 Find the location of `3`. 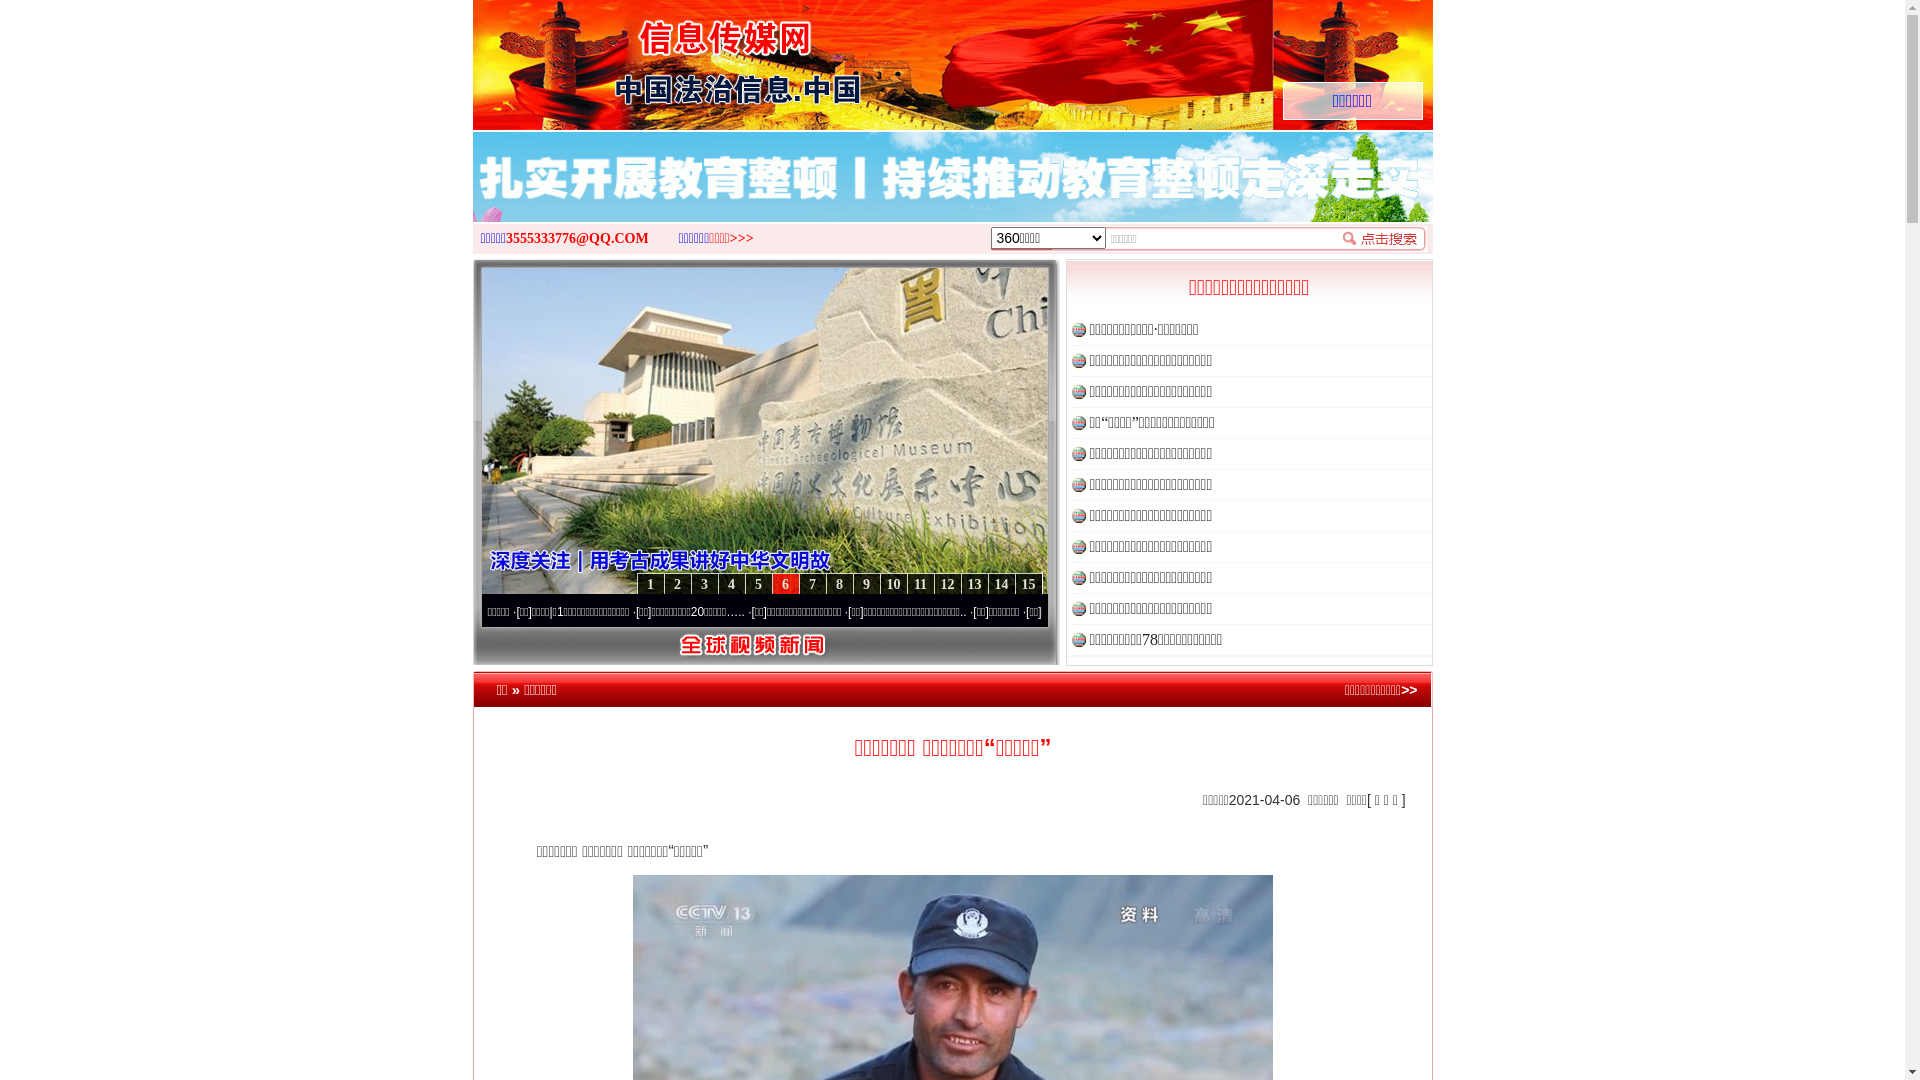

3 is located at coordinates (704, 584).